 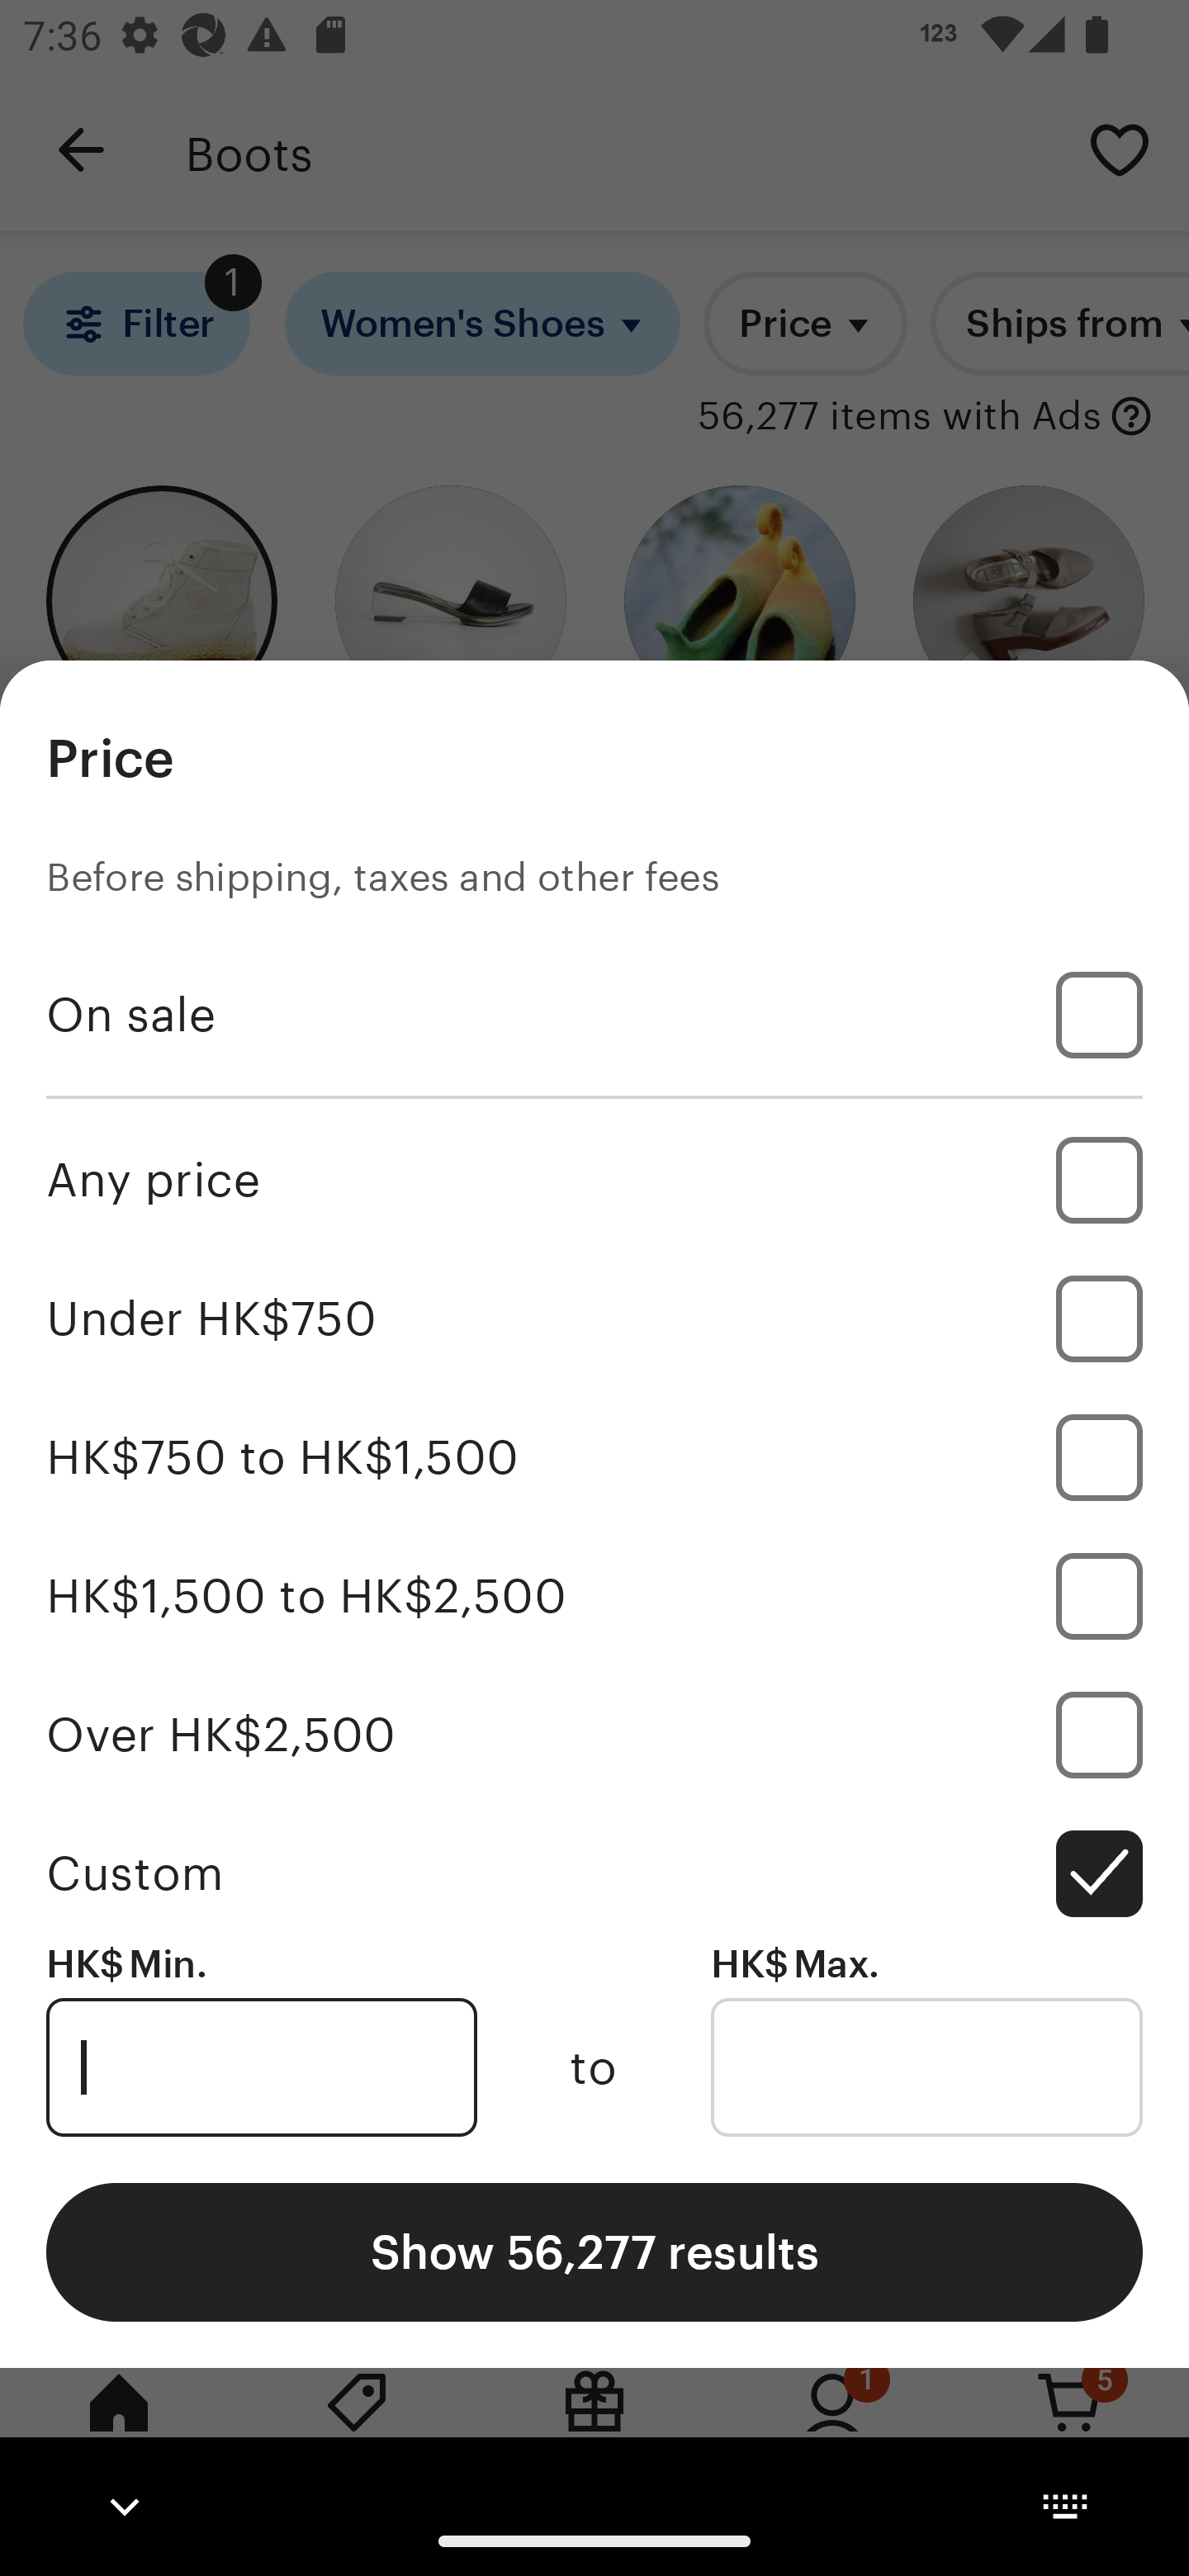 I want to click on Custom, so click(x=594, y=1873).